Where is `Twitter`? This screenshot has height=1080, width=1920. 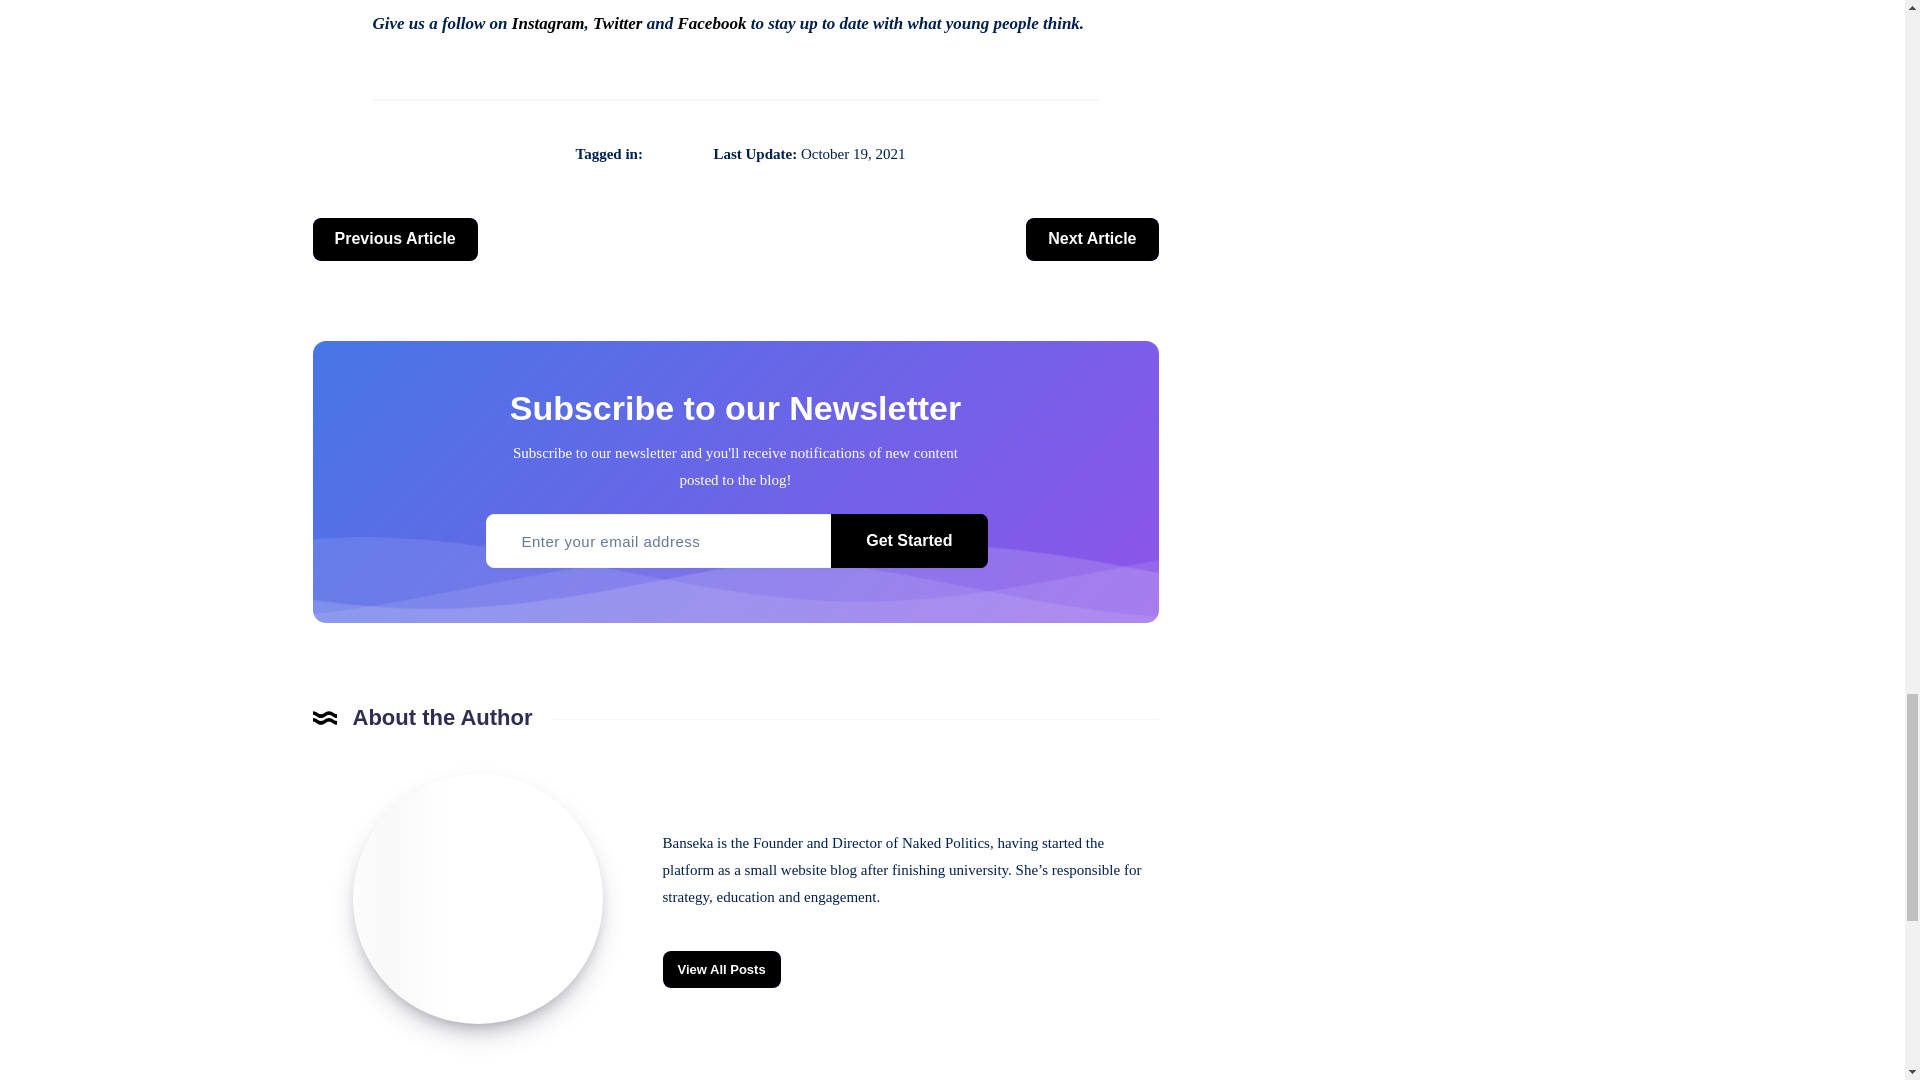 Twitter is located at coordinates (617, 24).